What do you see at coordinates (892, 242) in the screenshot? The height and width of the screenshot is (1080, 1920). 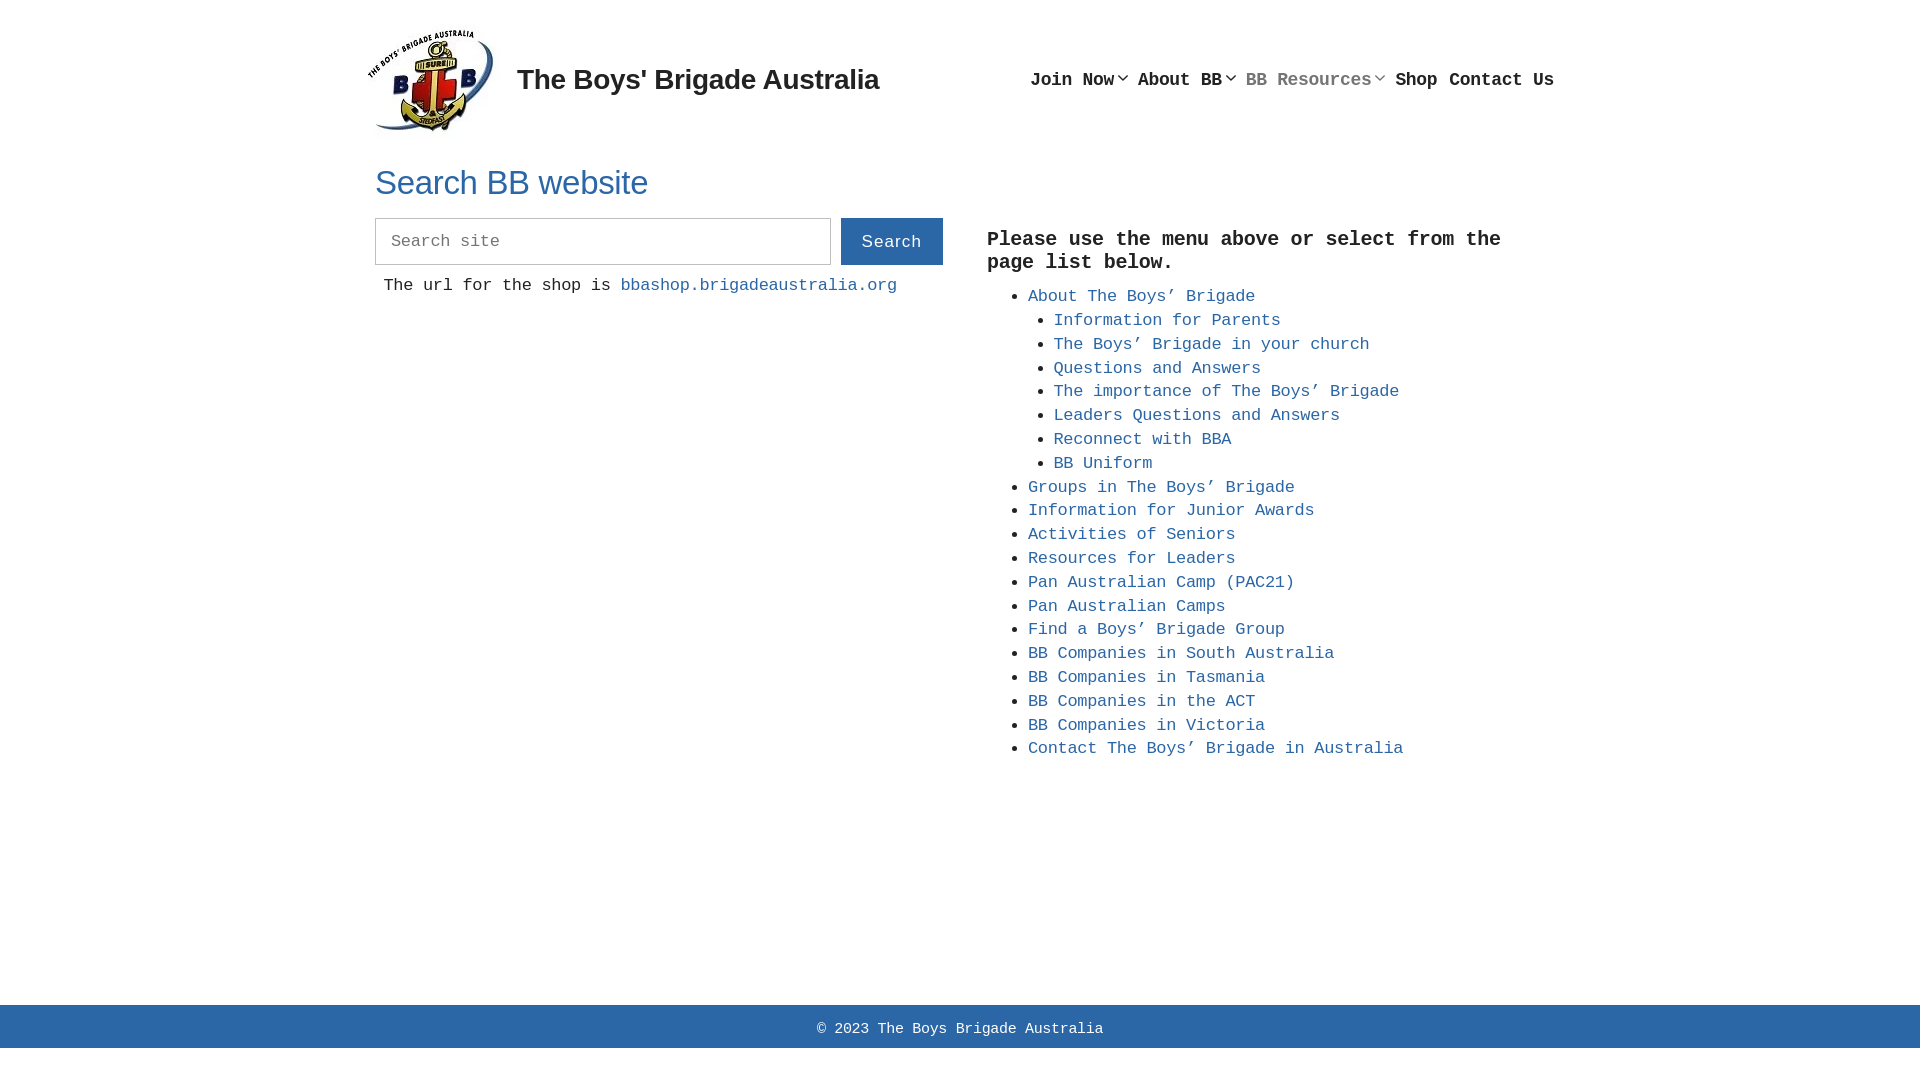 I see `Search` at bounding box center [892, 242].